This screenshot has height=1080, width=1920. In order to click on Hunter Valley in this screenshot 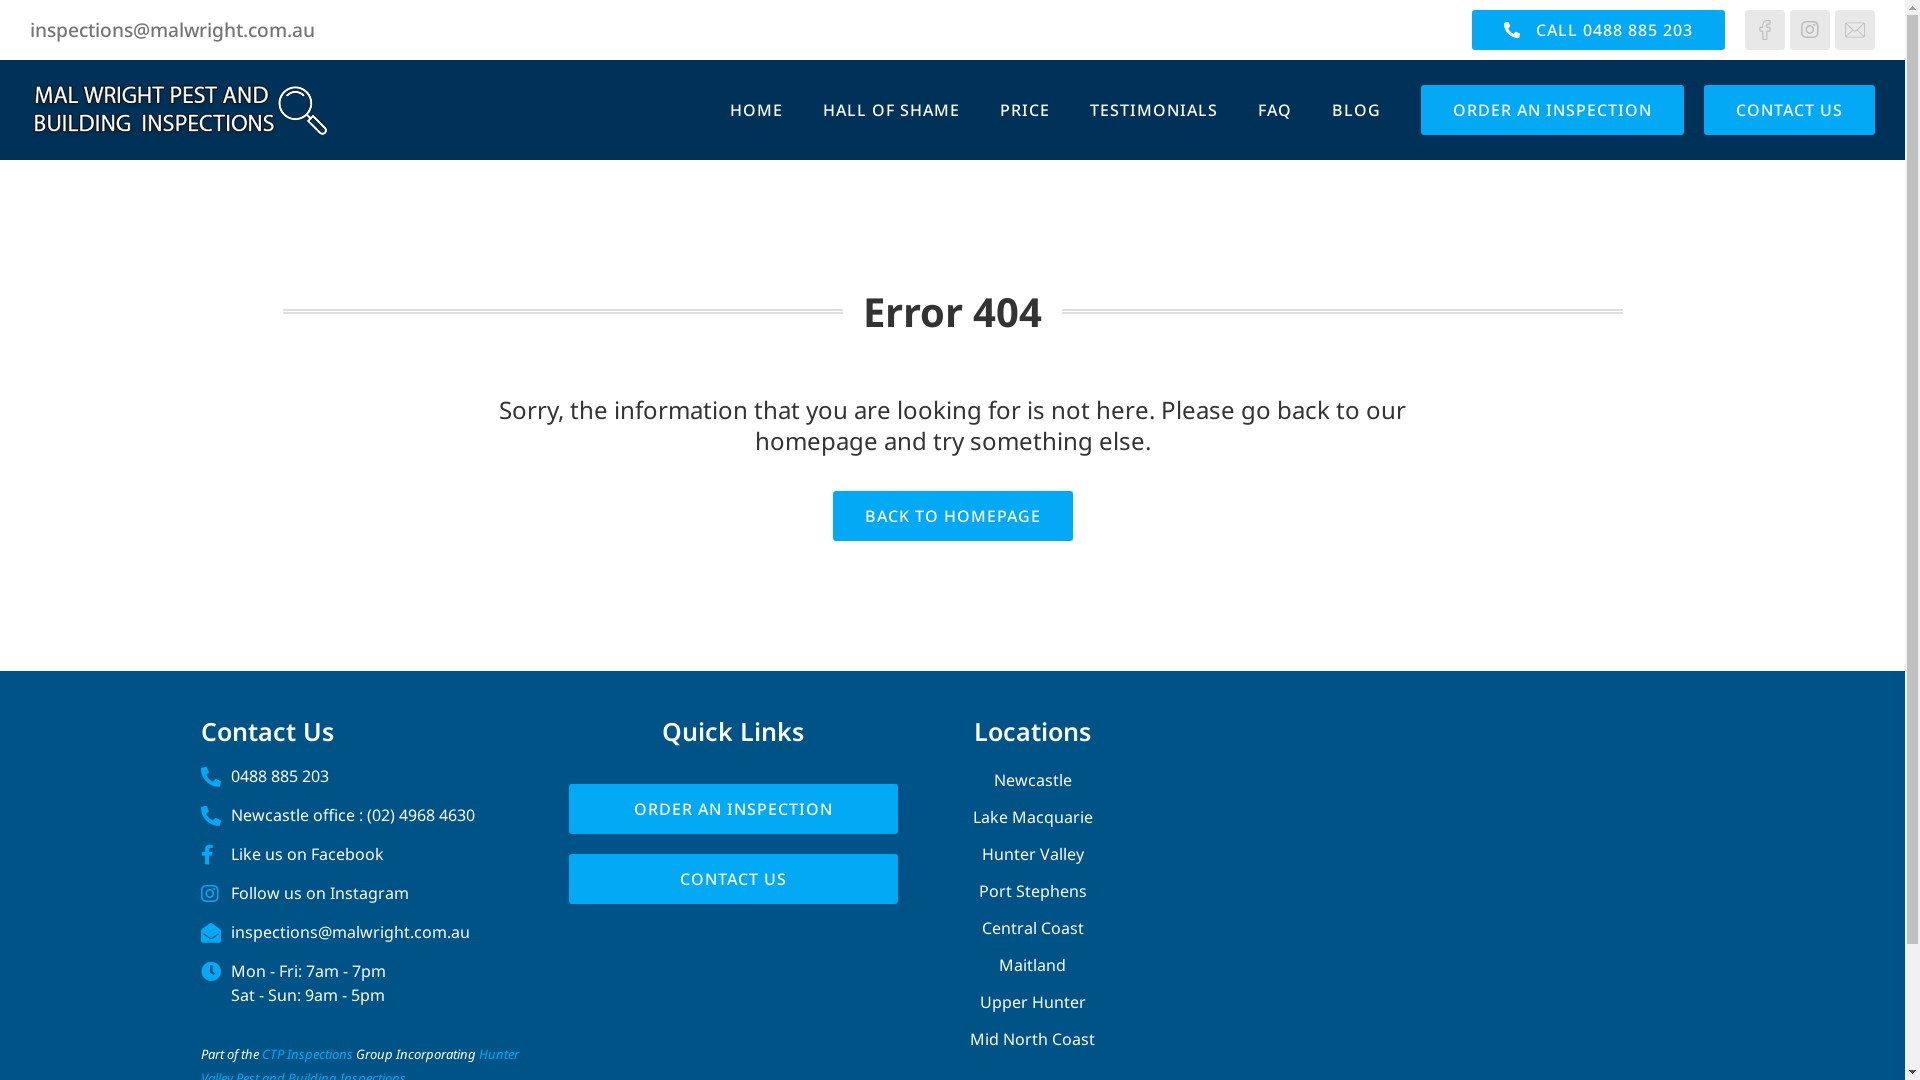, I will do `click(1033, 854)`.